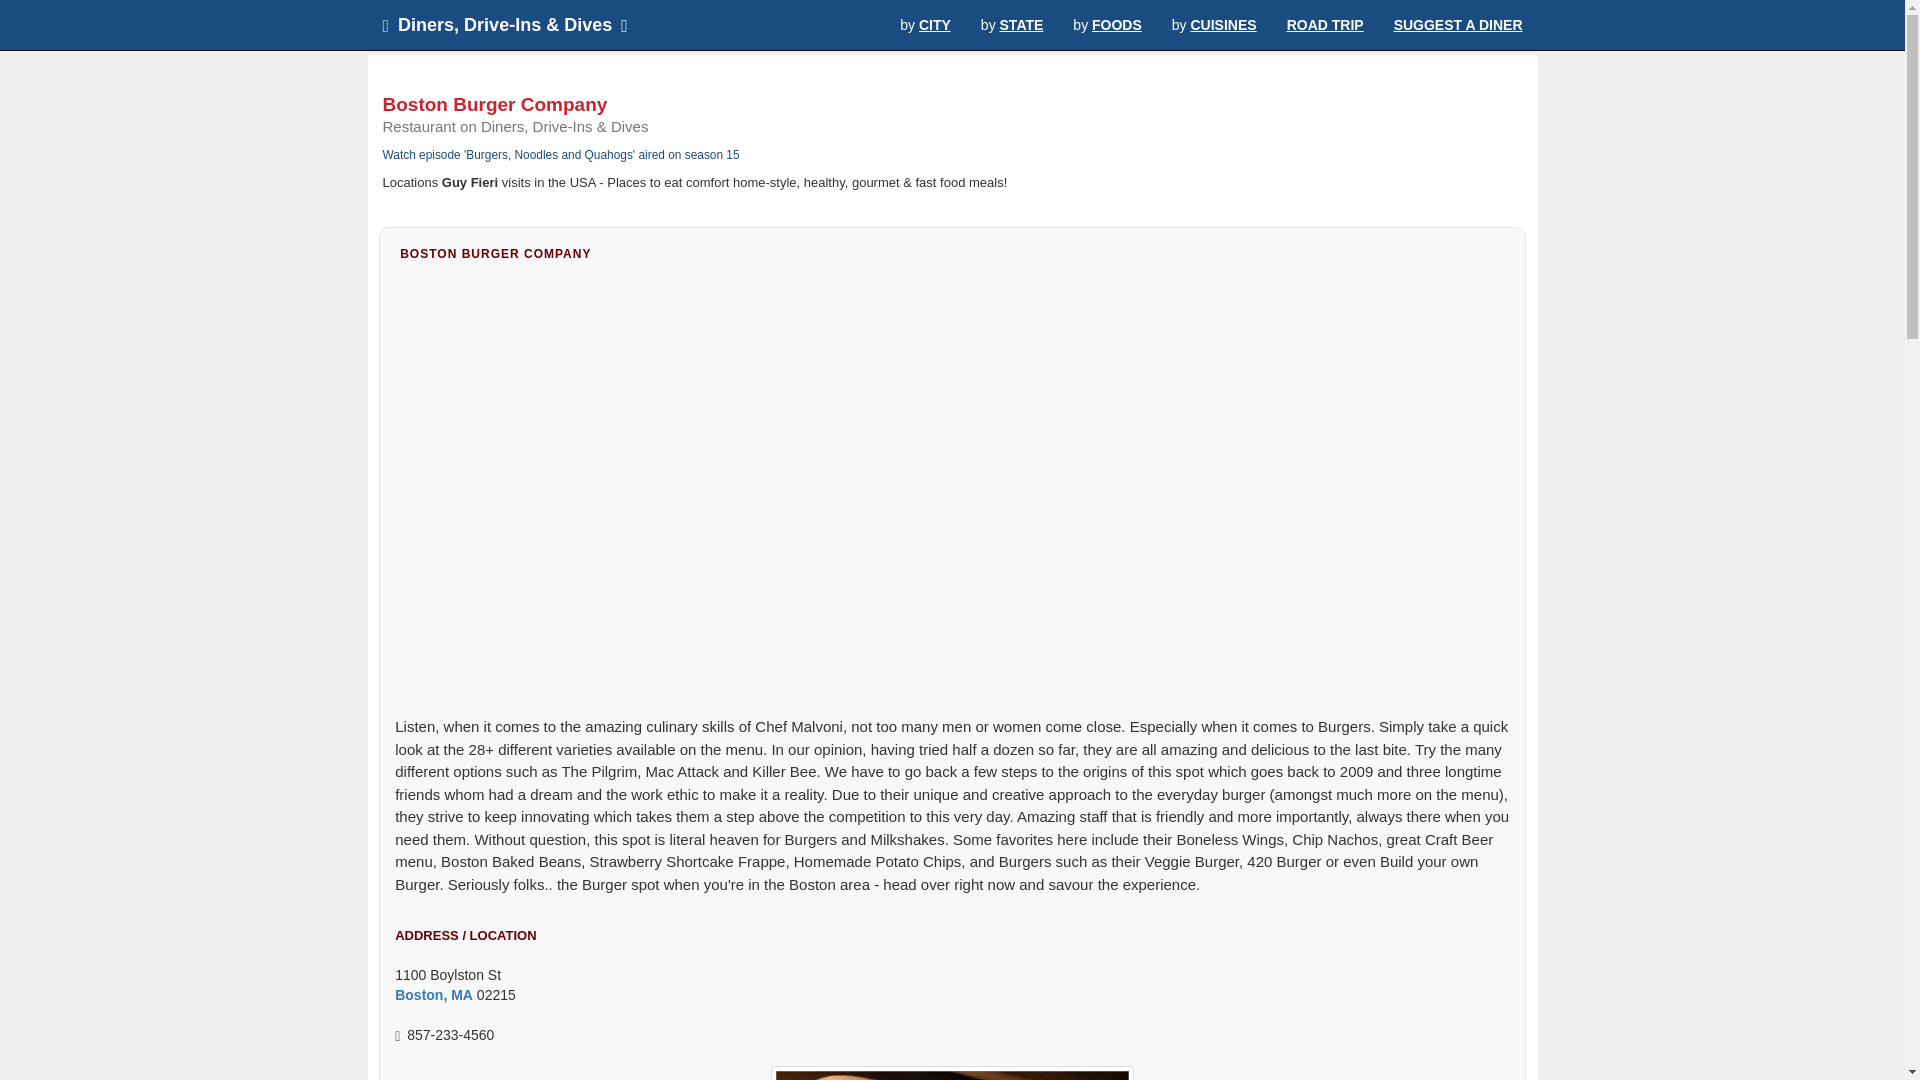 Image resolution: width=1920 pixels, height=1080 pixels. What do you see at coordinates (1106, 24) in the screenshot?
I see `by FOODS` at bounding box center [1106, 24].